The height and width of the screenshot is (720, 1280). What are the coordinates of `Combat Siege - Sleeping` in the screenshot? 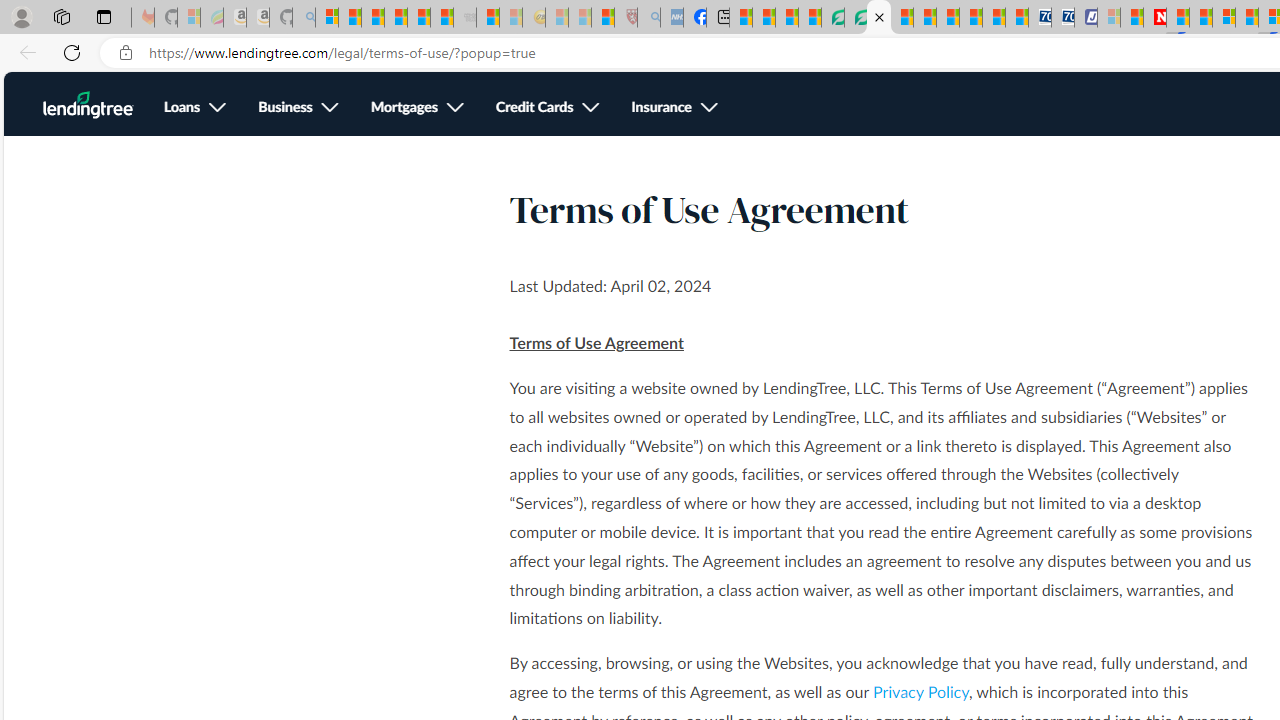 It's located at (465, 18).